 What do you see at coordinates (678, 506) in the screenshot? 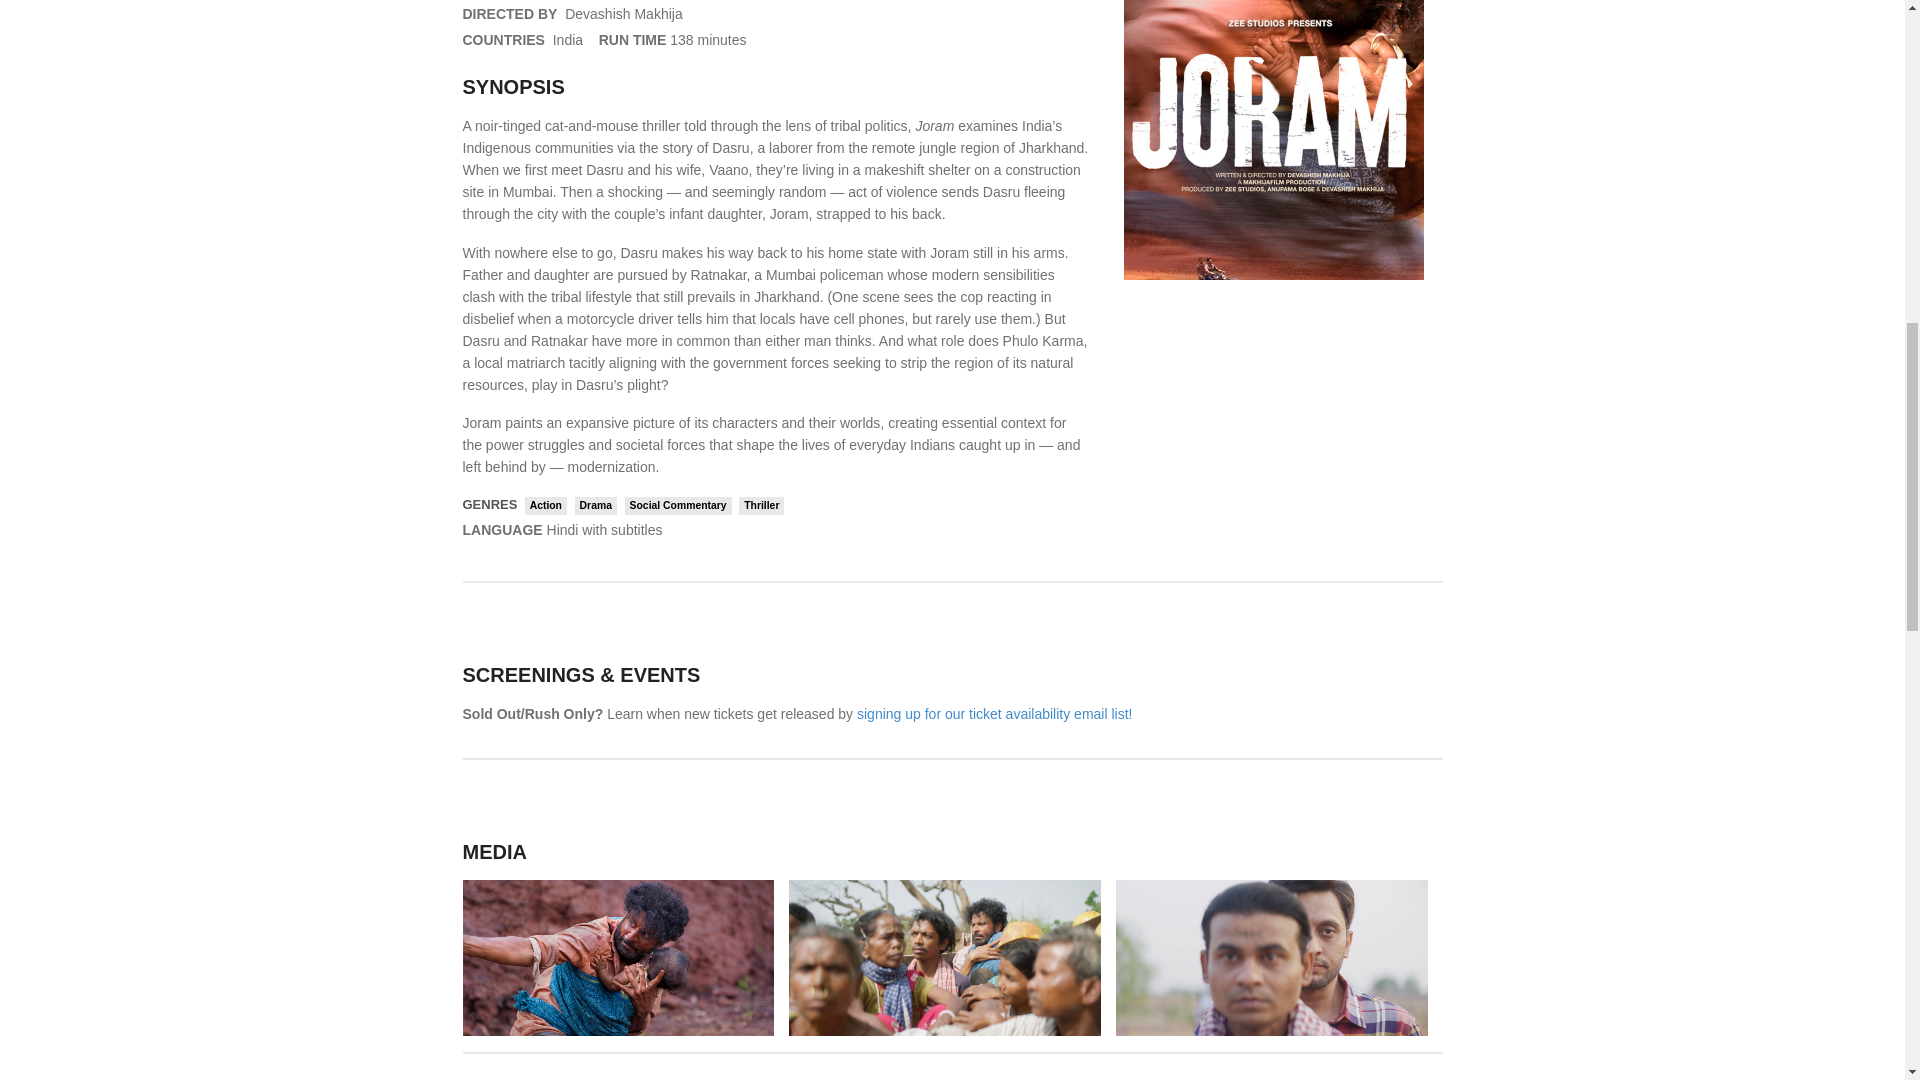
I see `Social Commentary` at bounding box center [678, 506].